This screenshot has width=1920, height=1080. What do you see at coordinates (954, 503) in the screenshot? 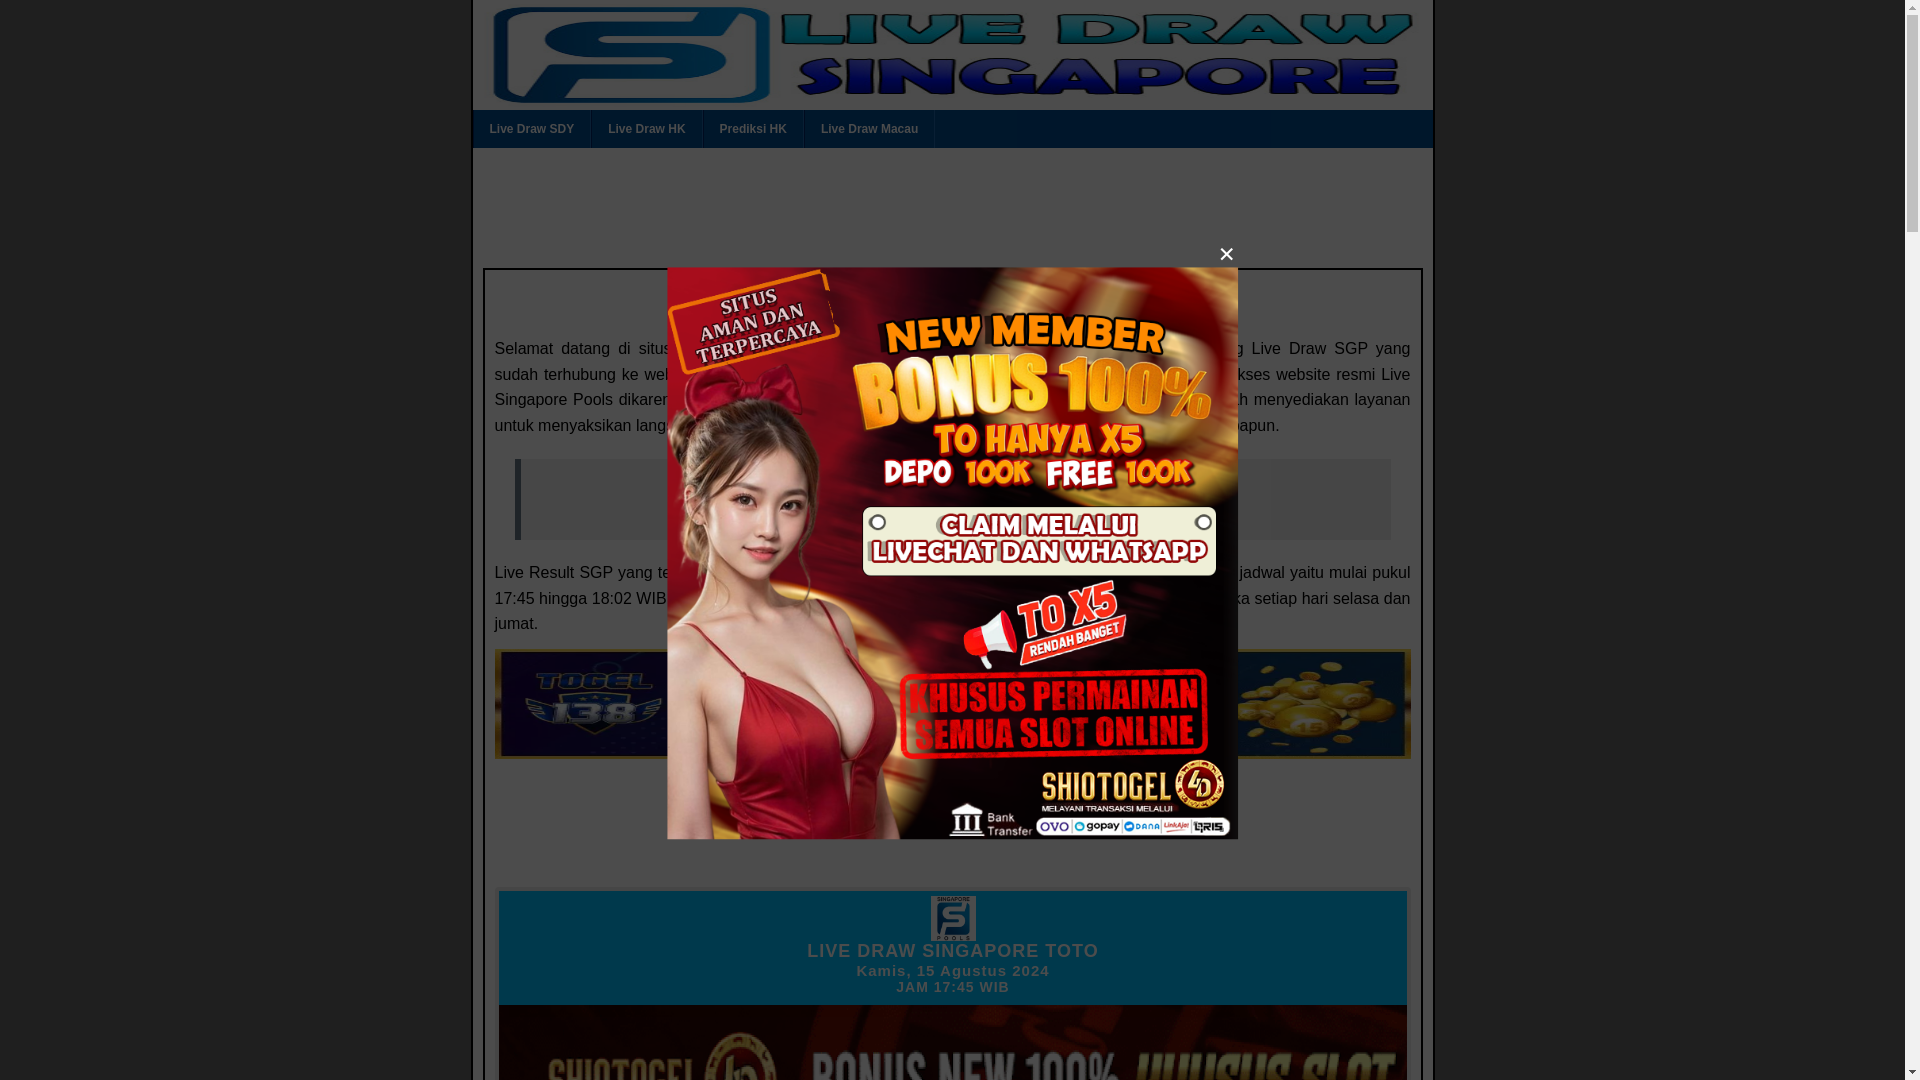
I see `Live Draw Singapore` at bounding box center [954, 503].